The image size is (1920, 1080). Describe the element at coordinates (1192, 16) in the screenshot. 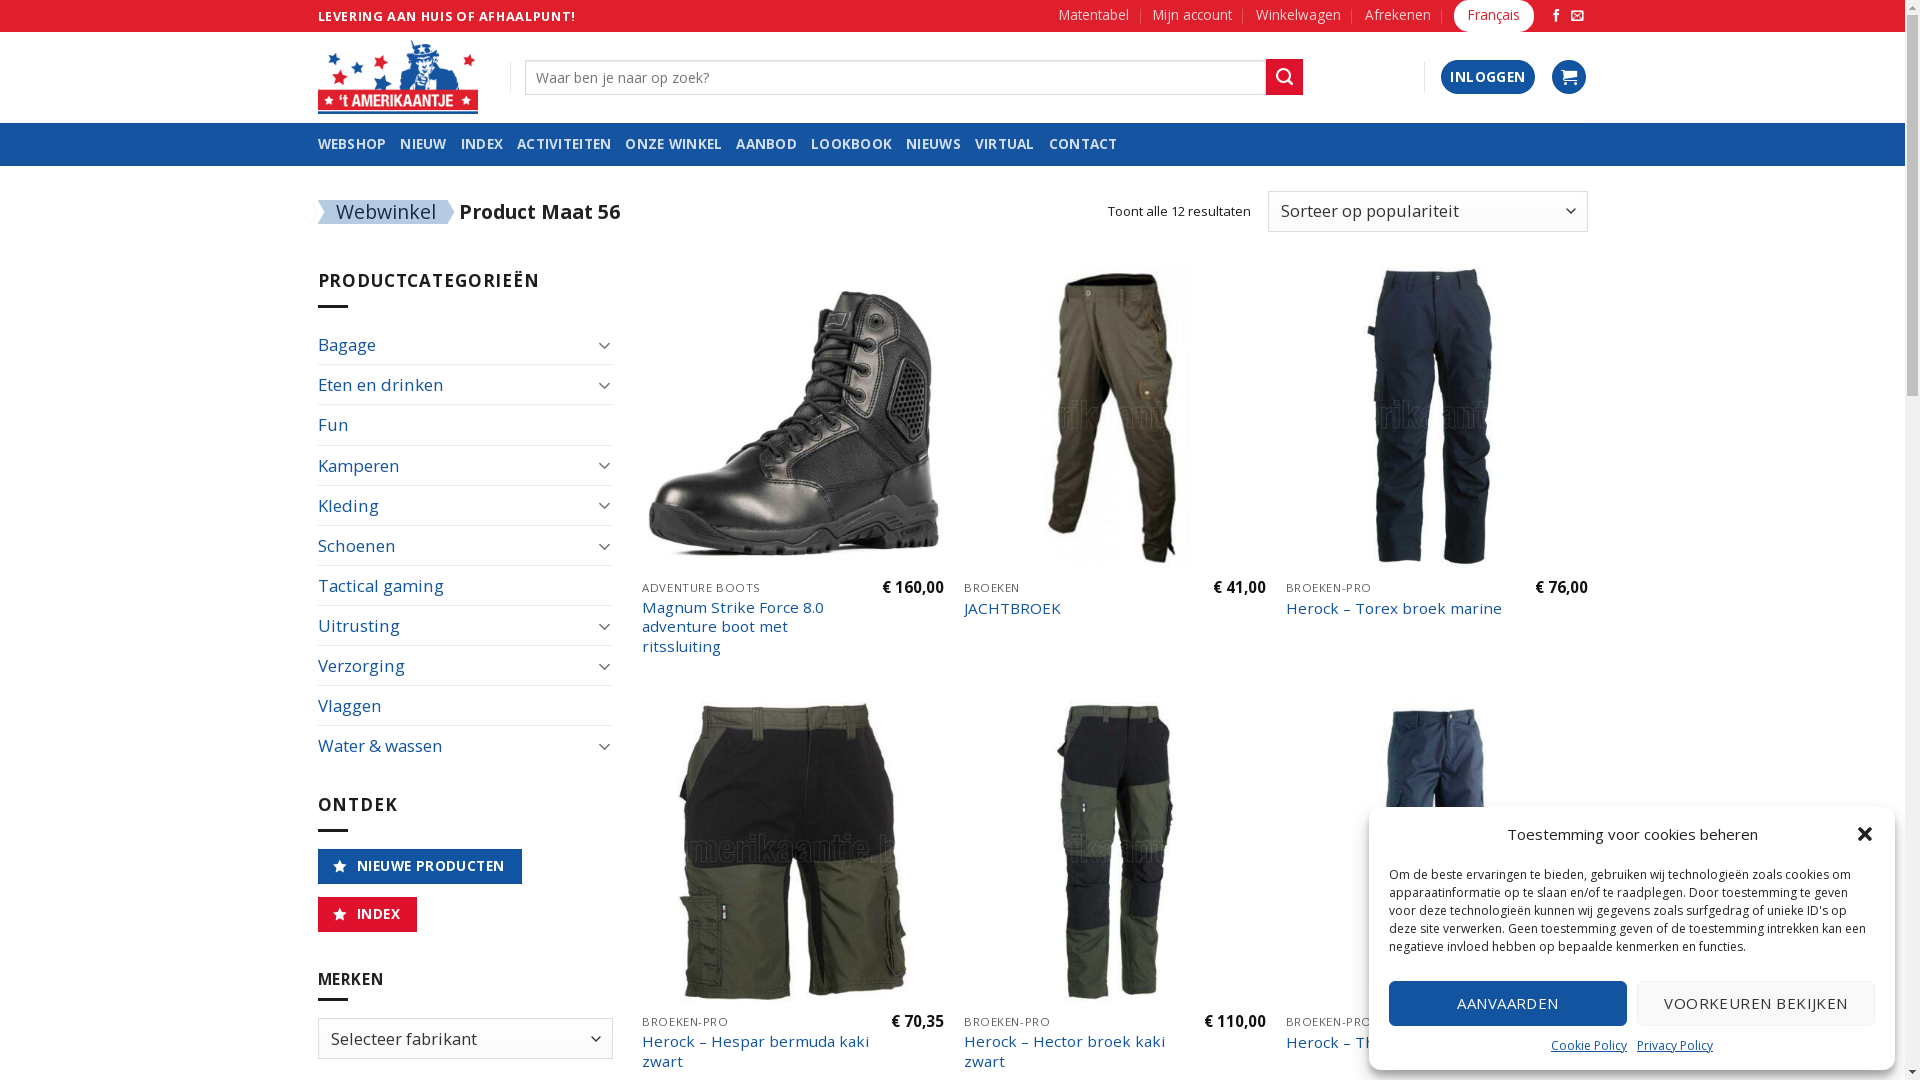

I see `Mijn account` at that location.